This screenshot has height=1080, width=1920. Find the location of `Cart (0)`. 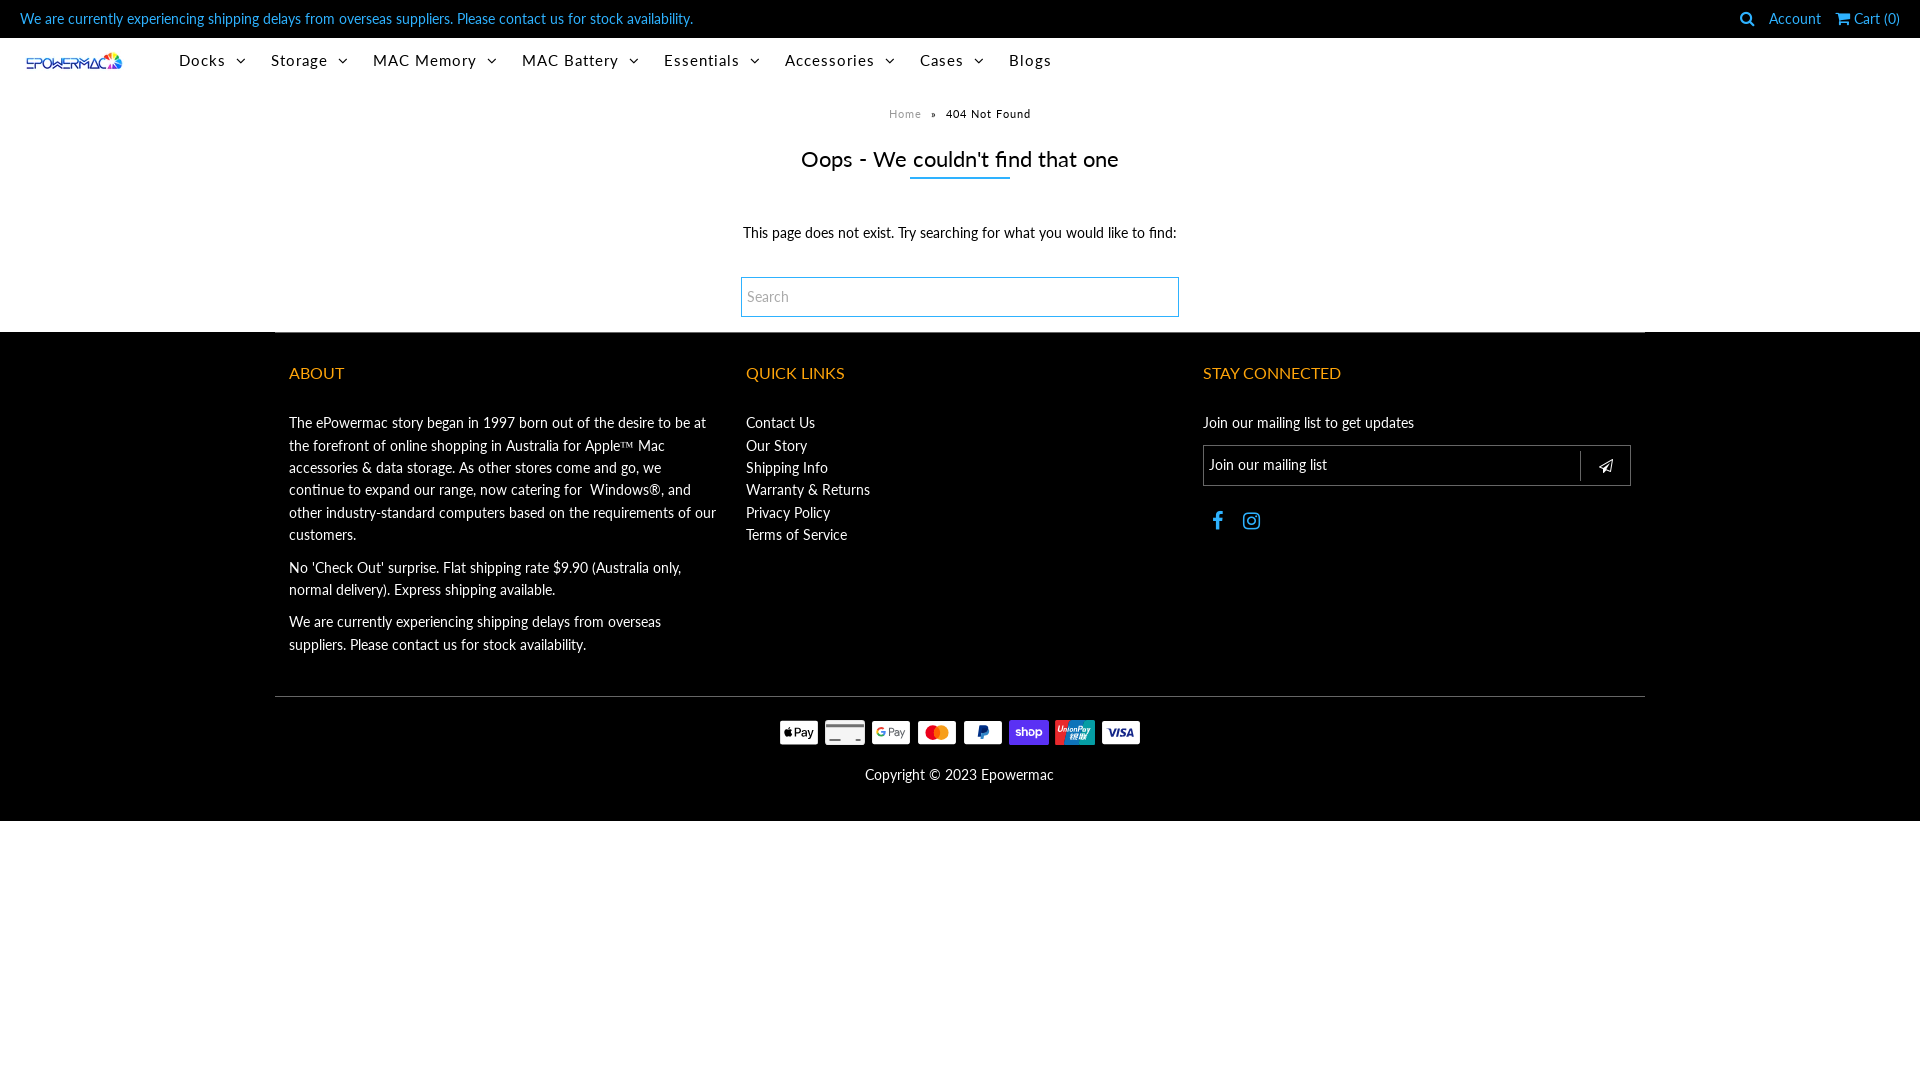

Cart (0) is located at coordinates (1868, 18).